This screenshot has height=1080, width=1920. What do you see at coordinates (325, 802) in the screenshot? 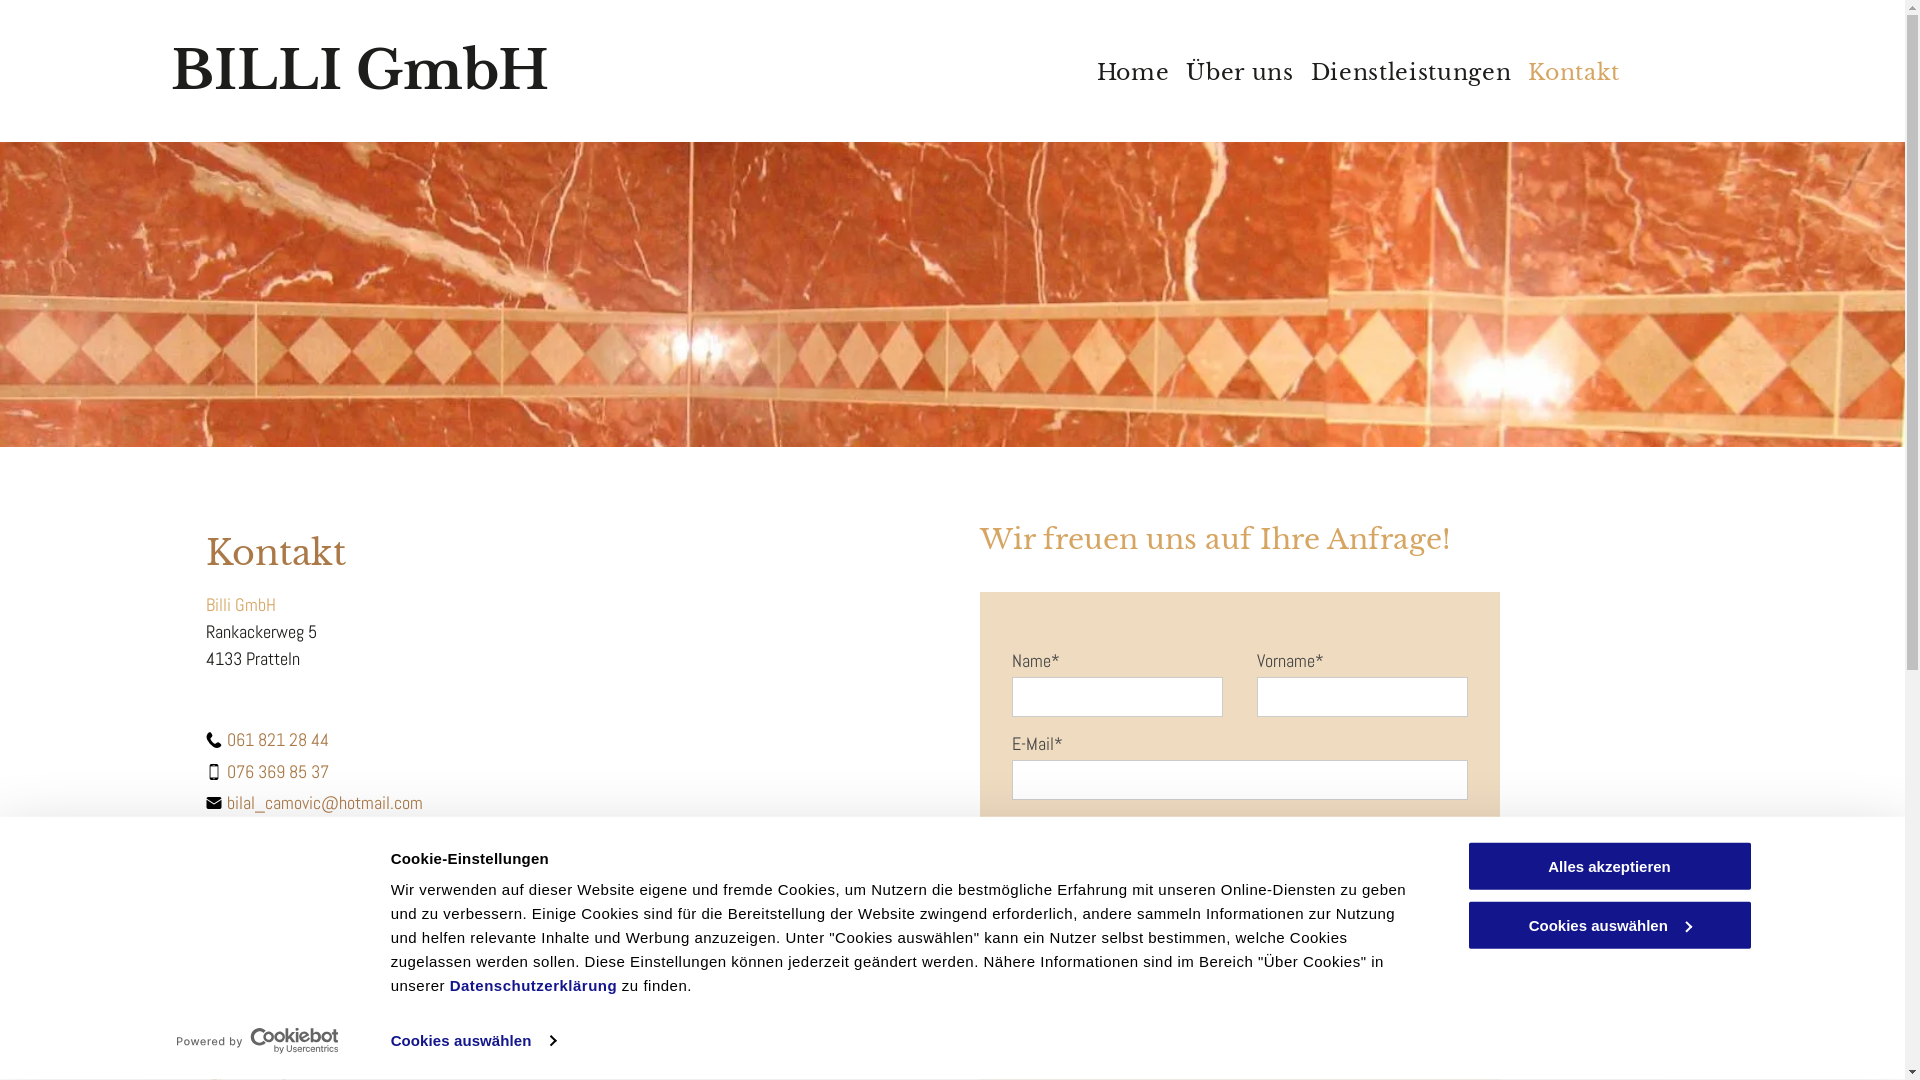
I see `bilal_camovic@hotmail.com` at bounding box center [325, 802].